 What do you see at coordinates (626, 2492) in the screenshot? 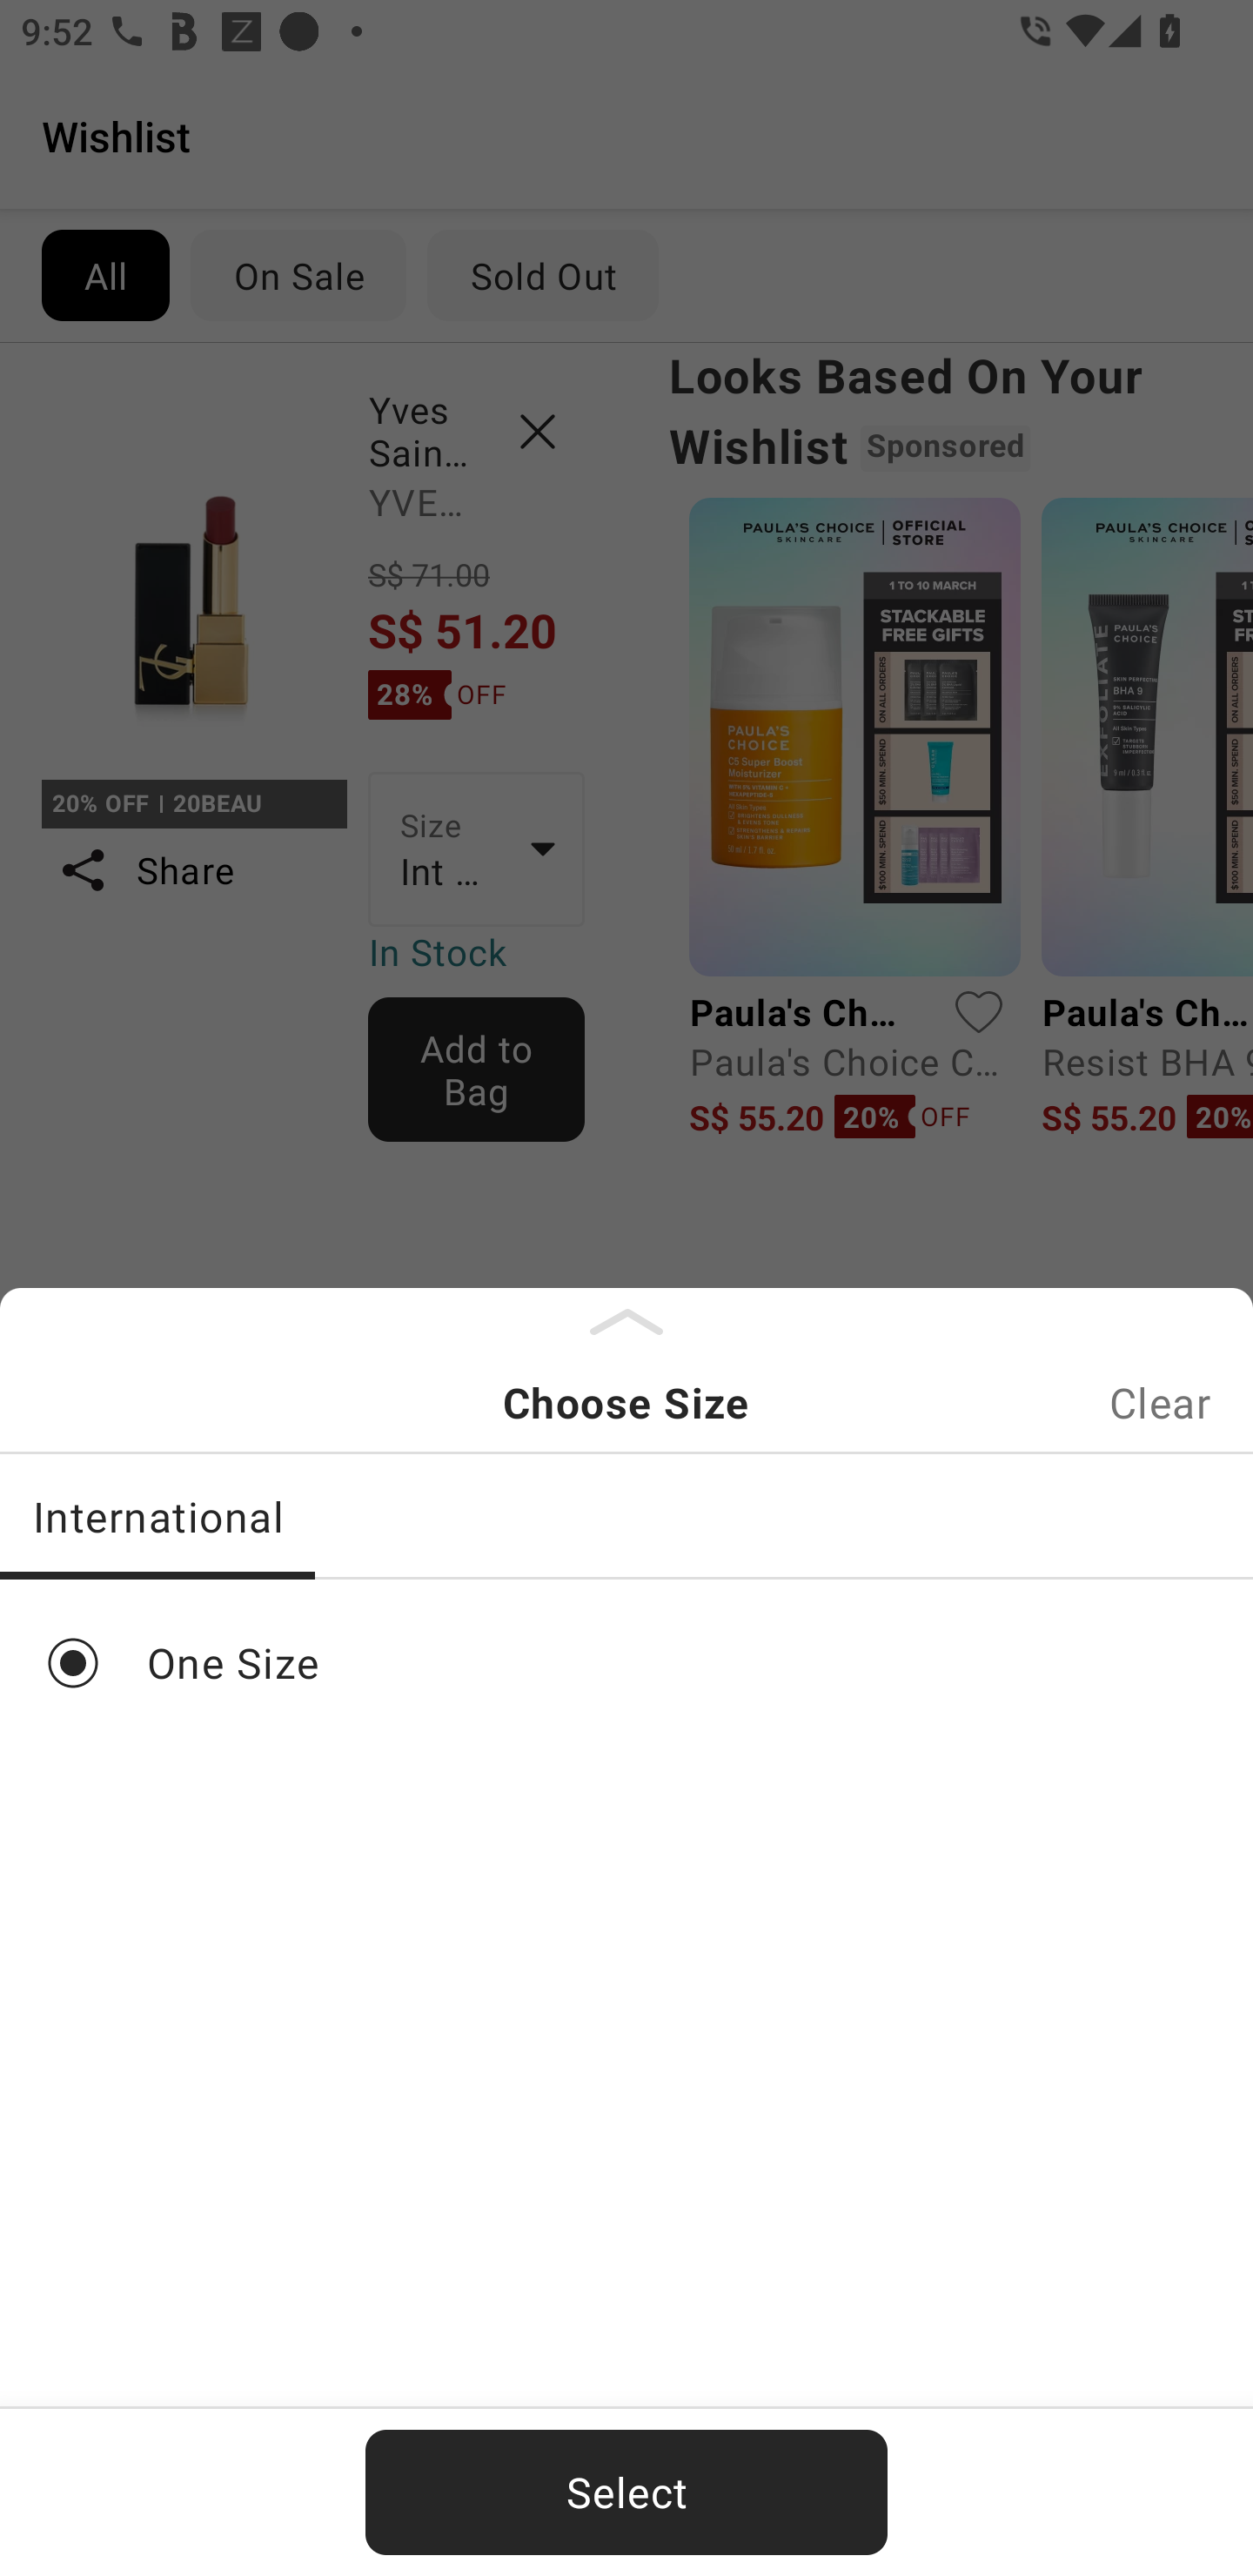
I see `Select` at bounding box center [626, 2492].